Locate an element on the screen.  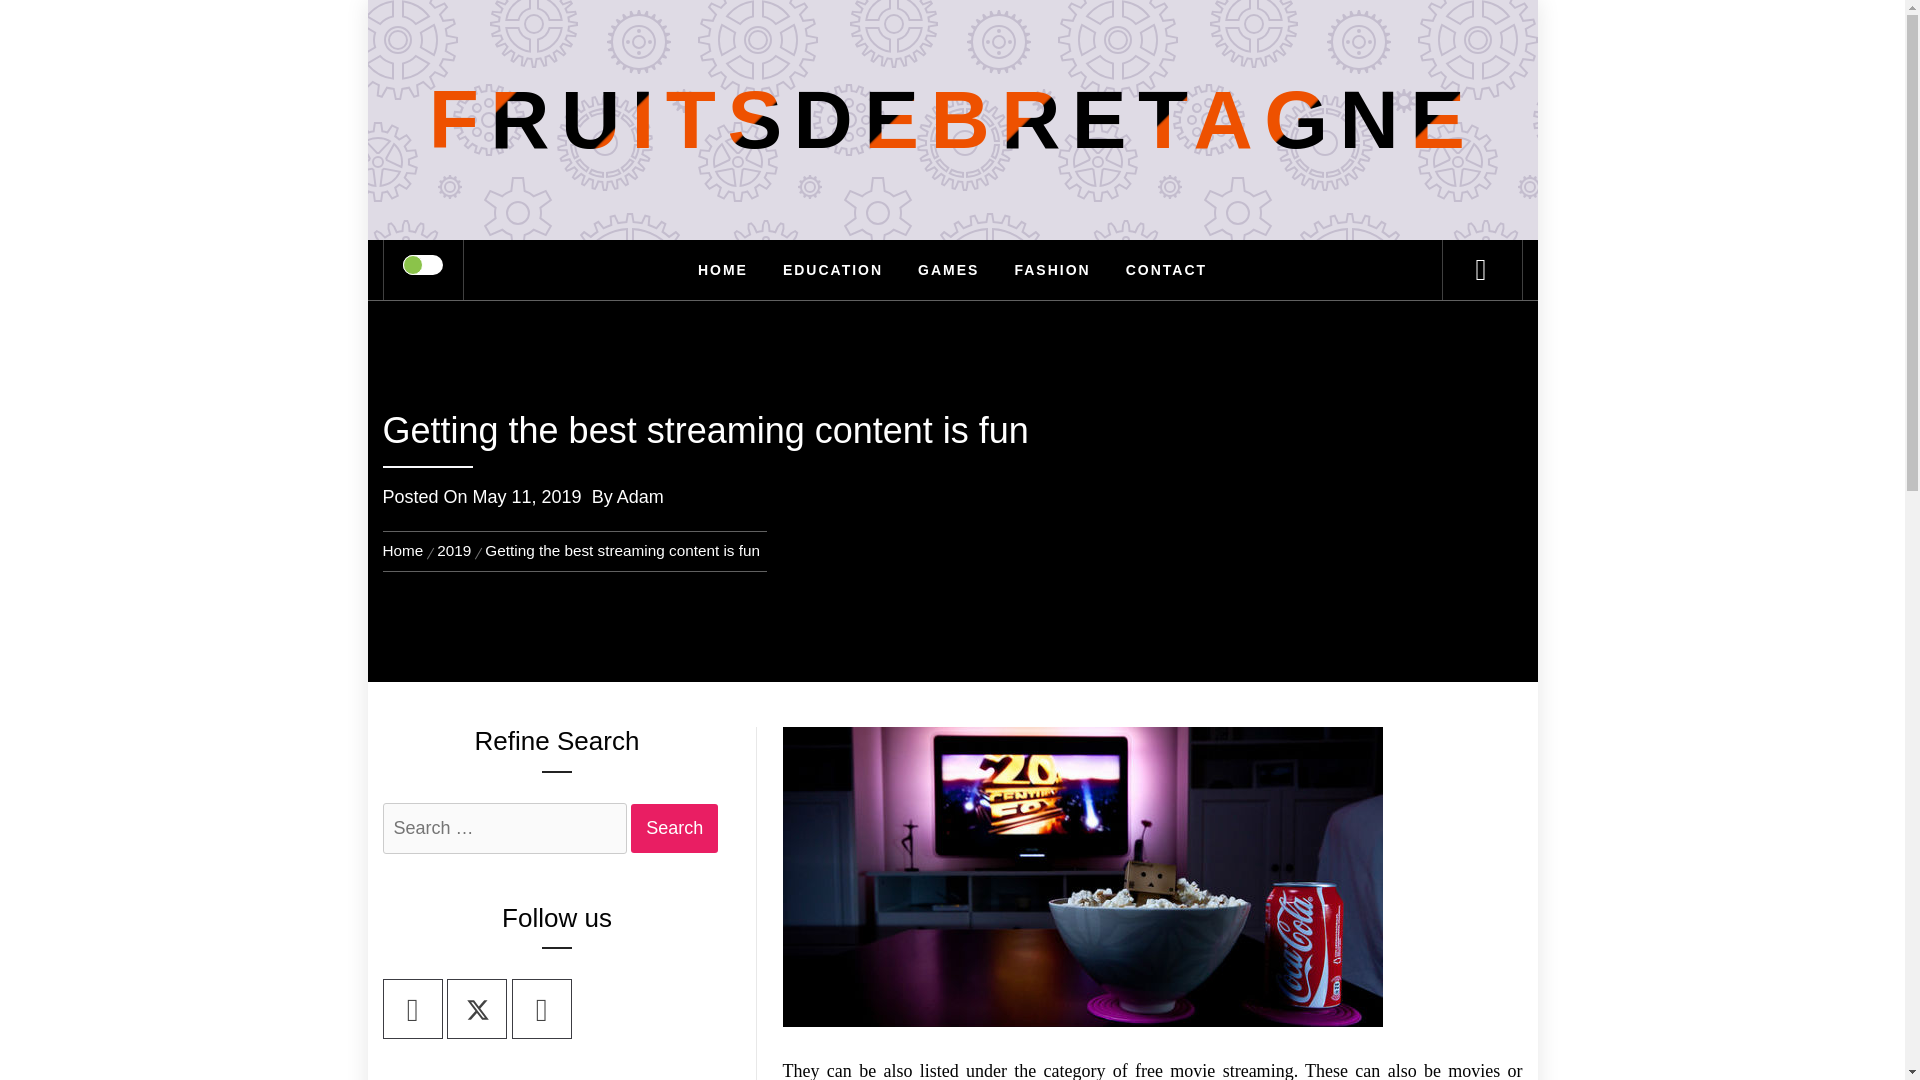
Search is located at coordinates (674, 828).